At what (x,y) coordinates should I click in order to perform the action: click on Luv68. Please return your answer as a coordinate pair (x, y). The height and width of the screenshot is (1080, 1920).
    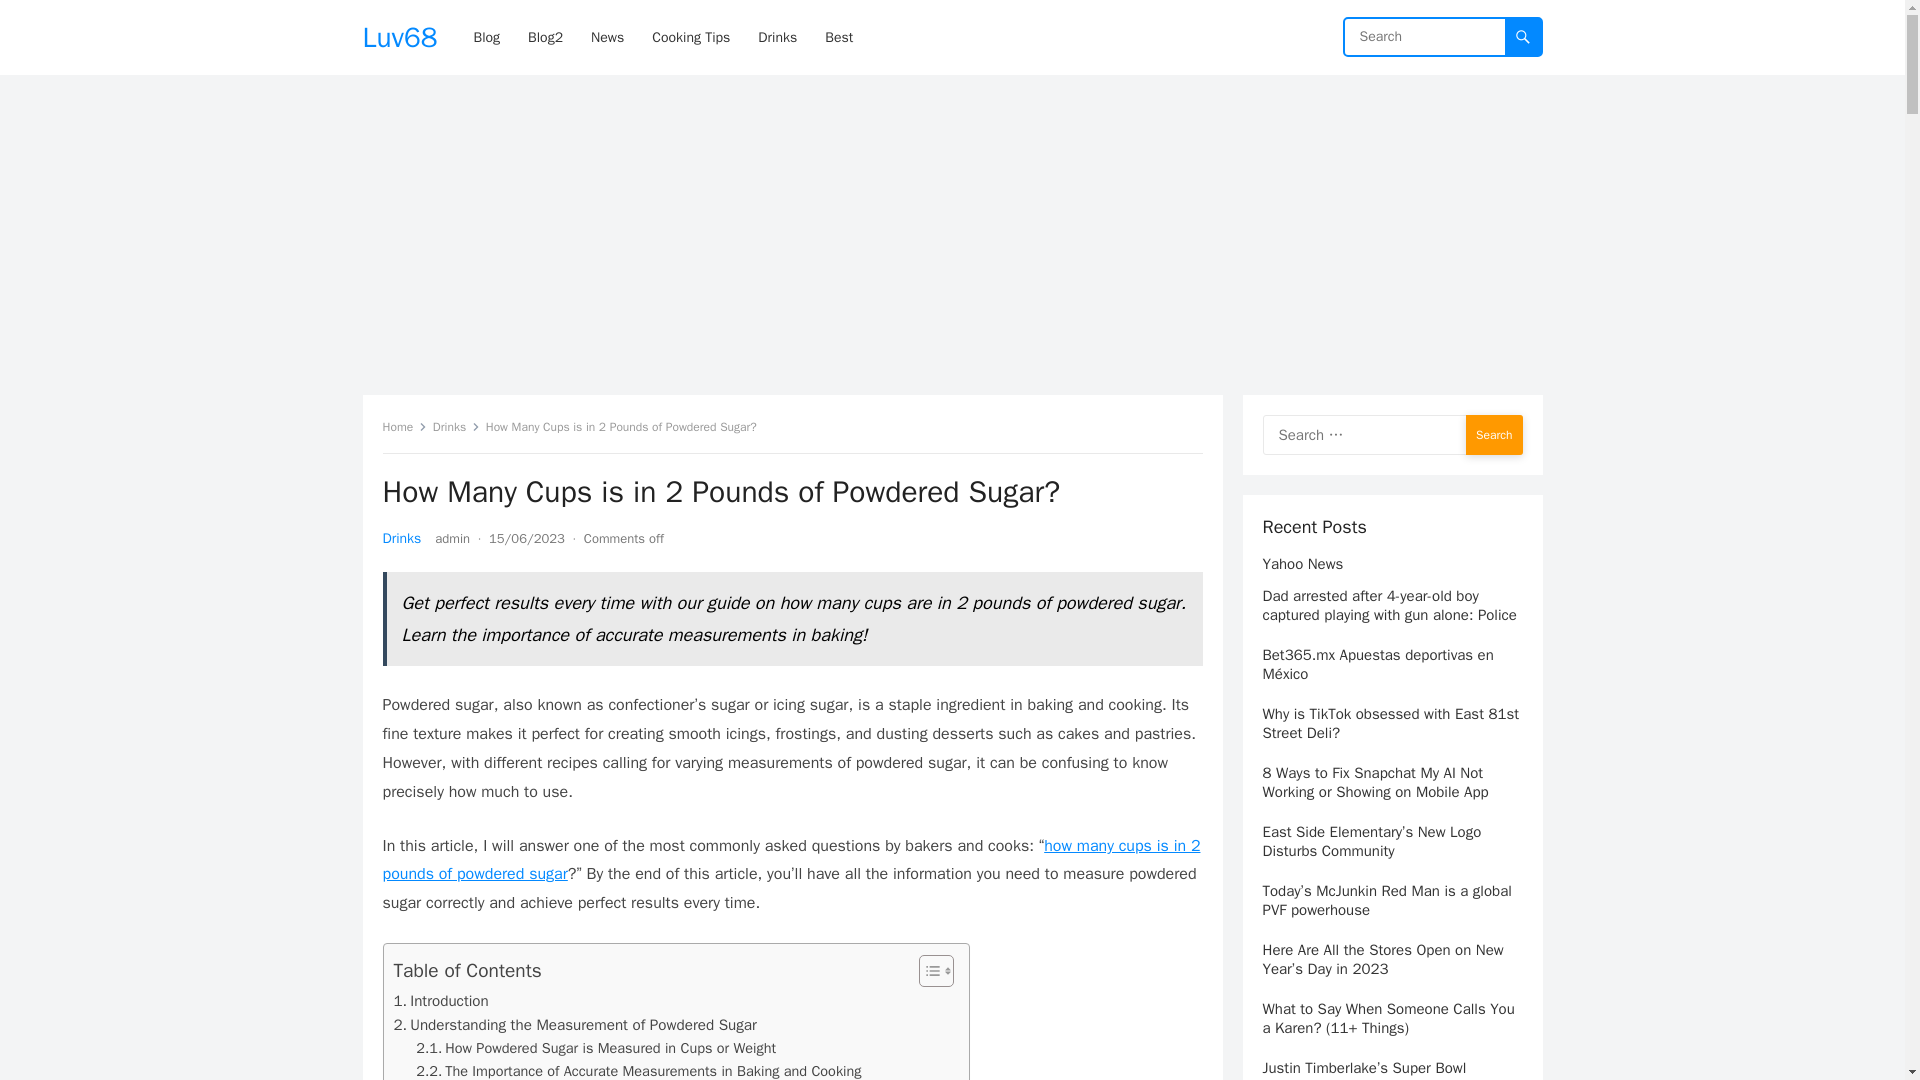
    Looking at the image, I should click on (400, 37).